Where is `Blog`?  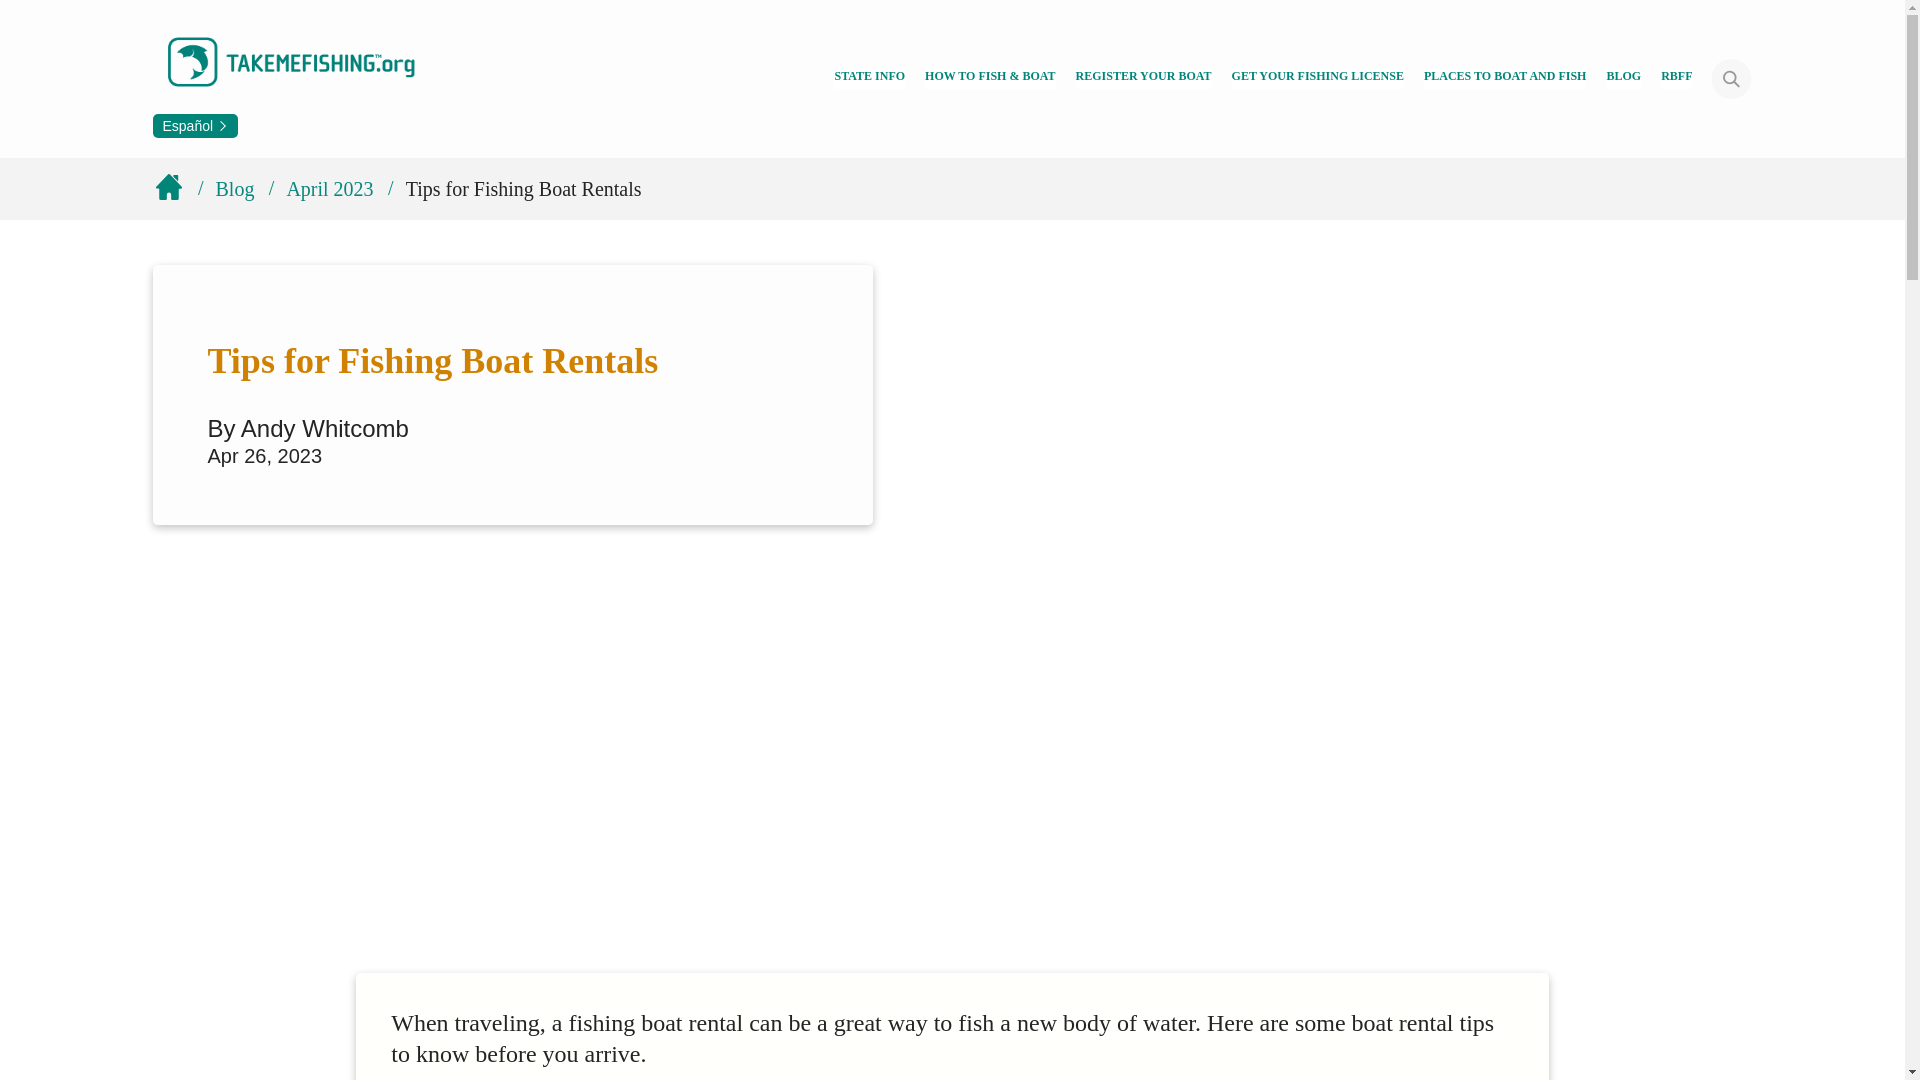
Blog is located at coordinates (1623, 78).